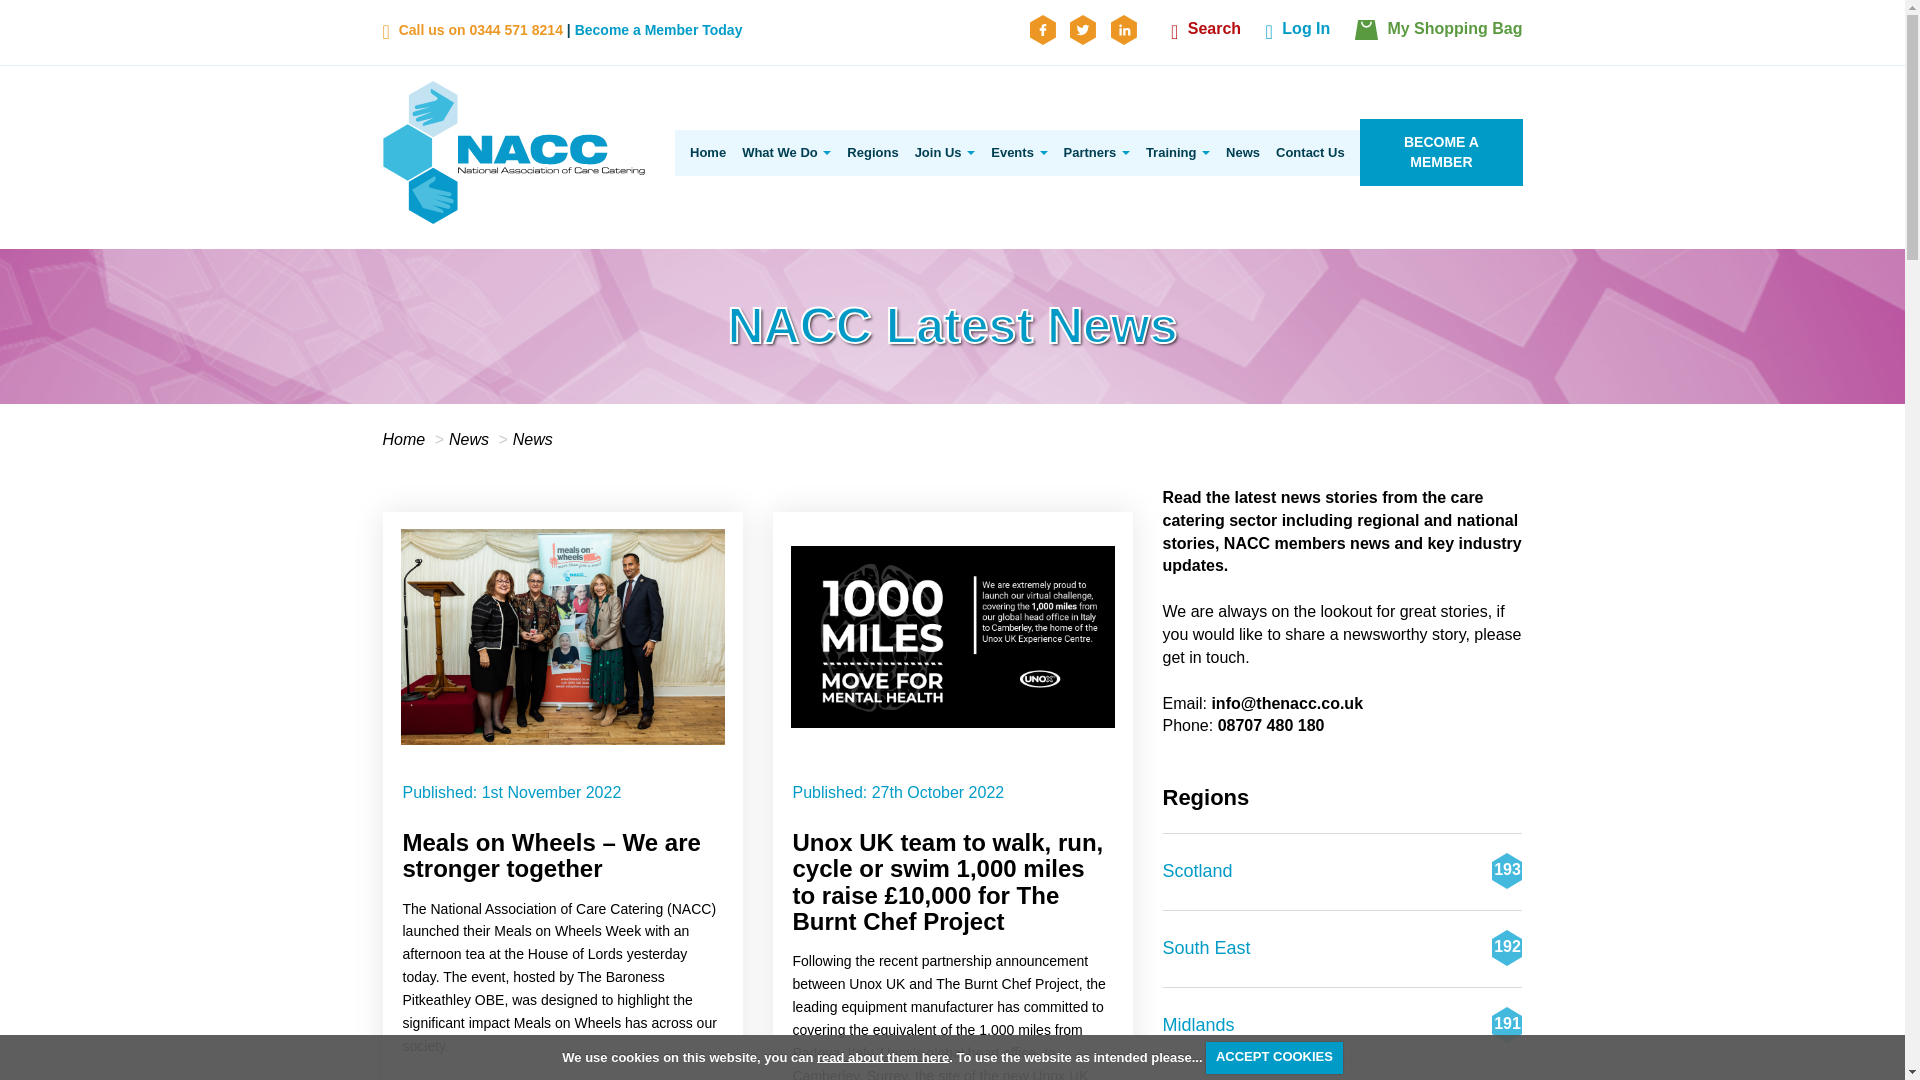  Describe the element at coordinates (1438, 34) in the screenshot. I see `My Shopping Bag` at that location.